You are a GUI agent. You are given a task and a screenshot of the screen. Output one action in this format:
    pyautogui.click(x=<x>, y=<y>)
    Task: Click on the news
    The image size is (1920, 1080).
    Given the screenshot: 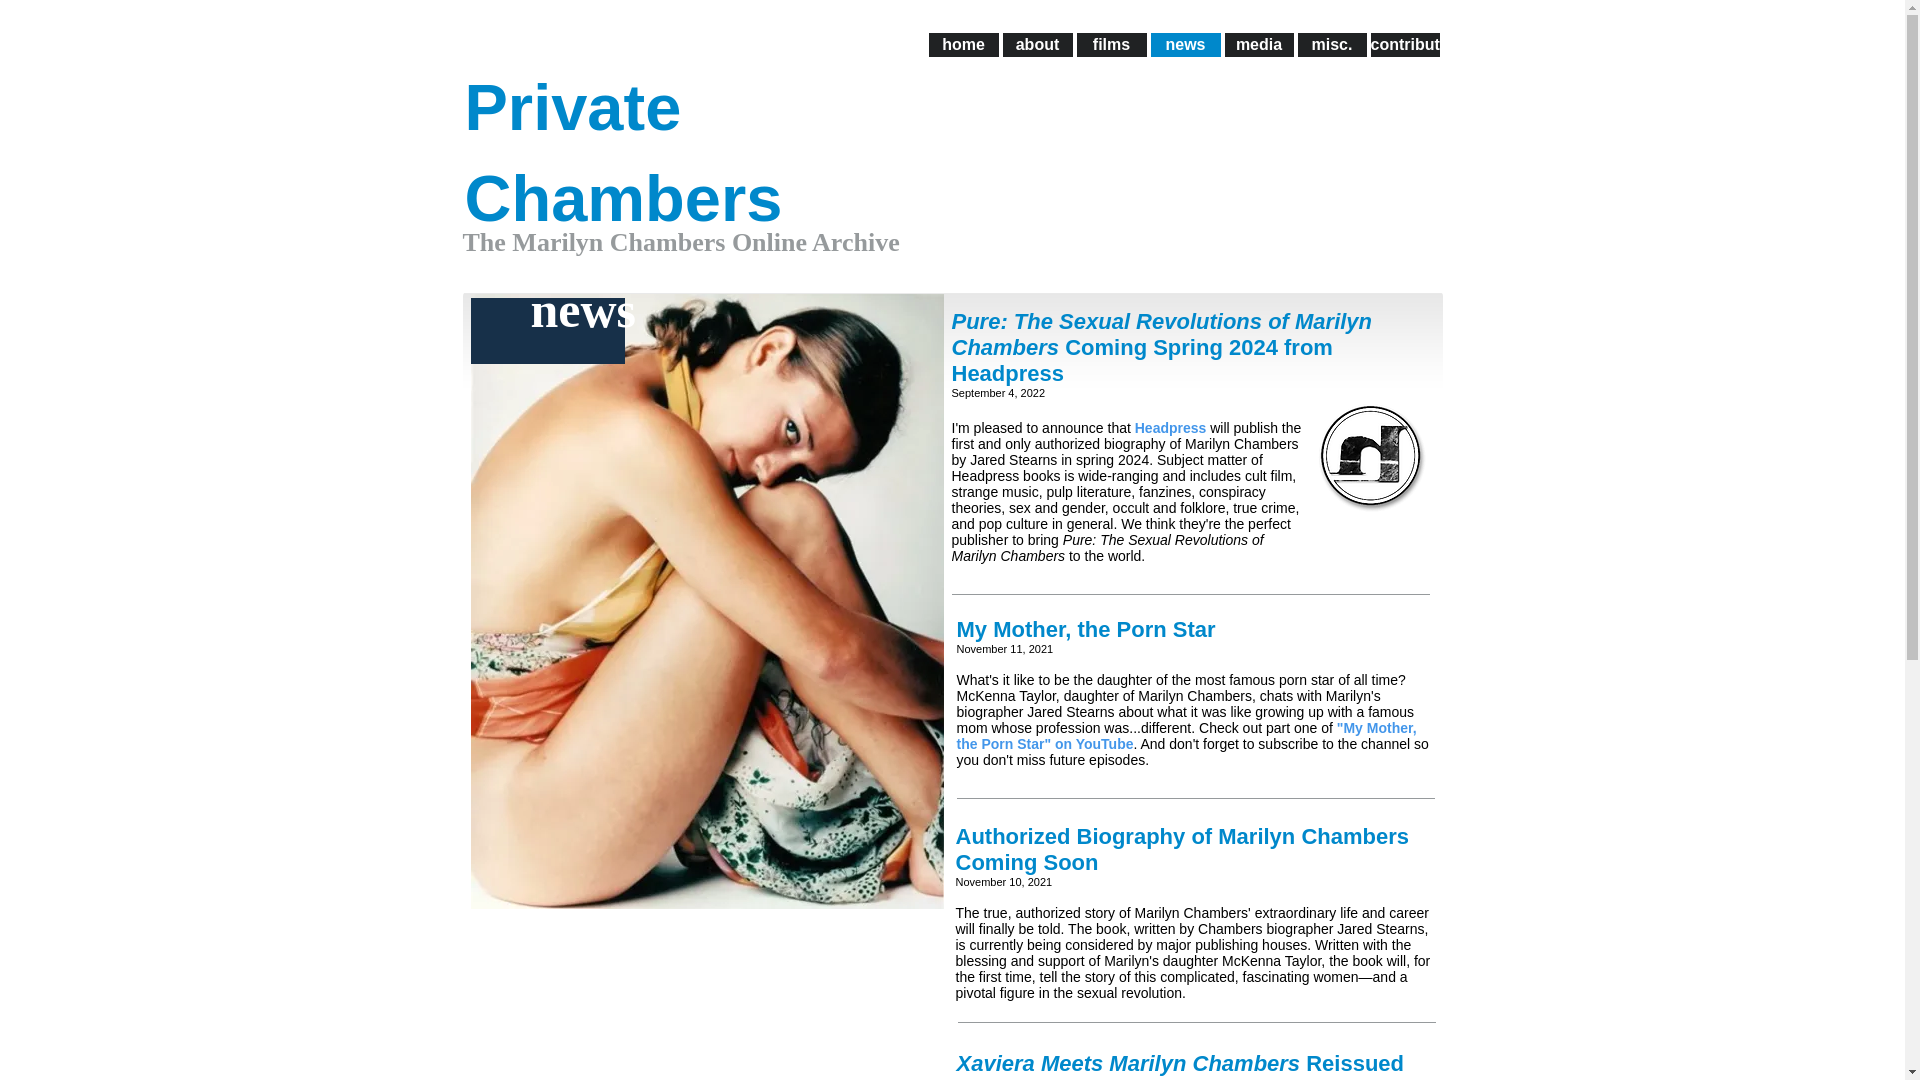 What is the action you would take?
    pyautogui.click(x=1184, y=45)
    